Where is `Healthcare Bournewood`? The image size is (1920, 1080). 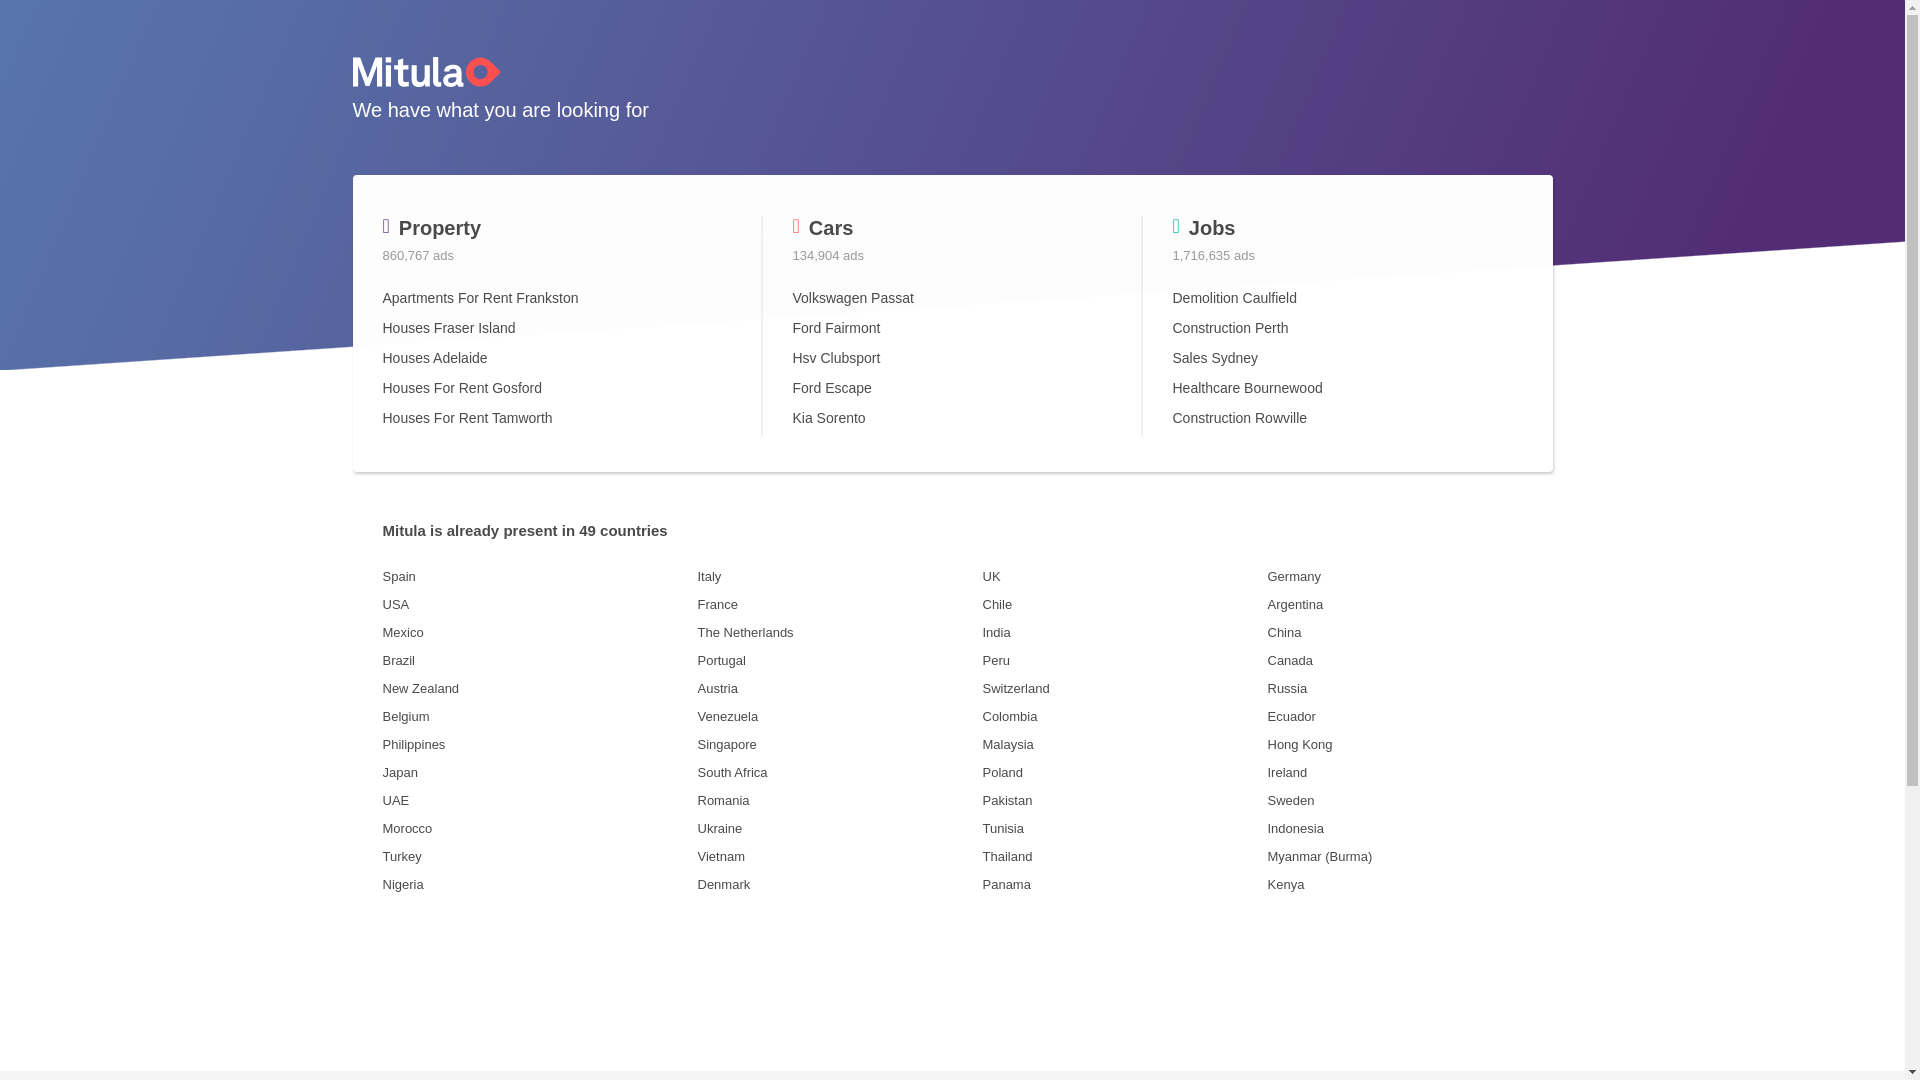 Healthcare Bournewood is located at coordinates (1247, 388).